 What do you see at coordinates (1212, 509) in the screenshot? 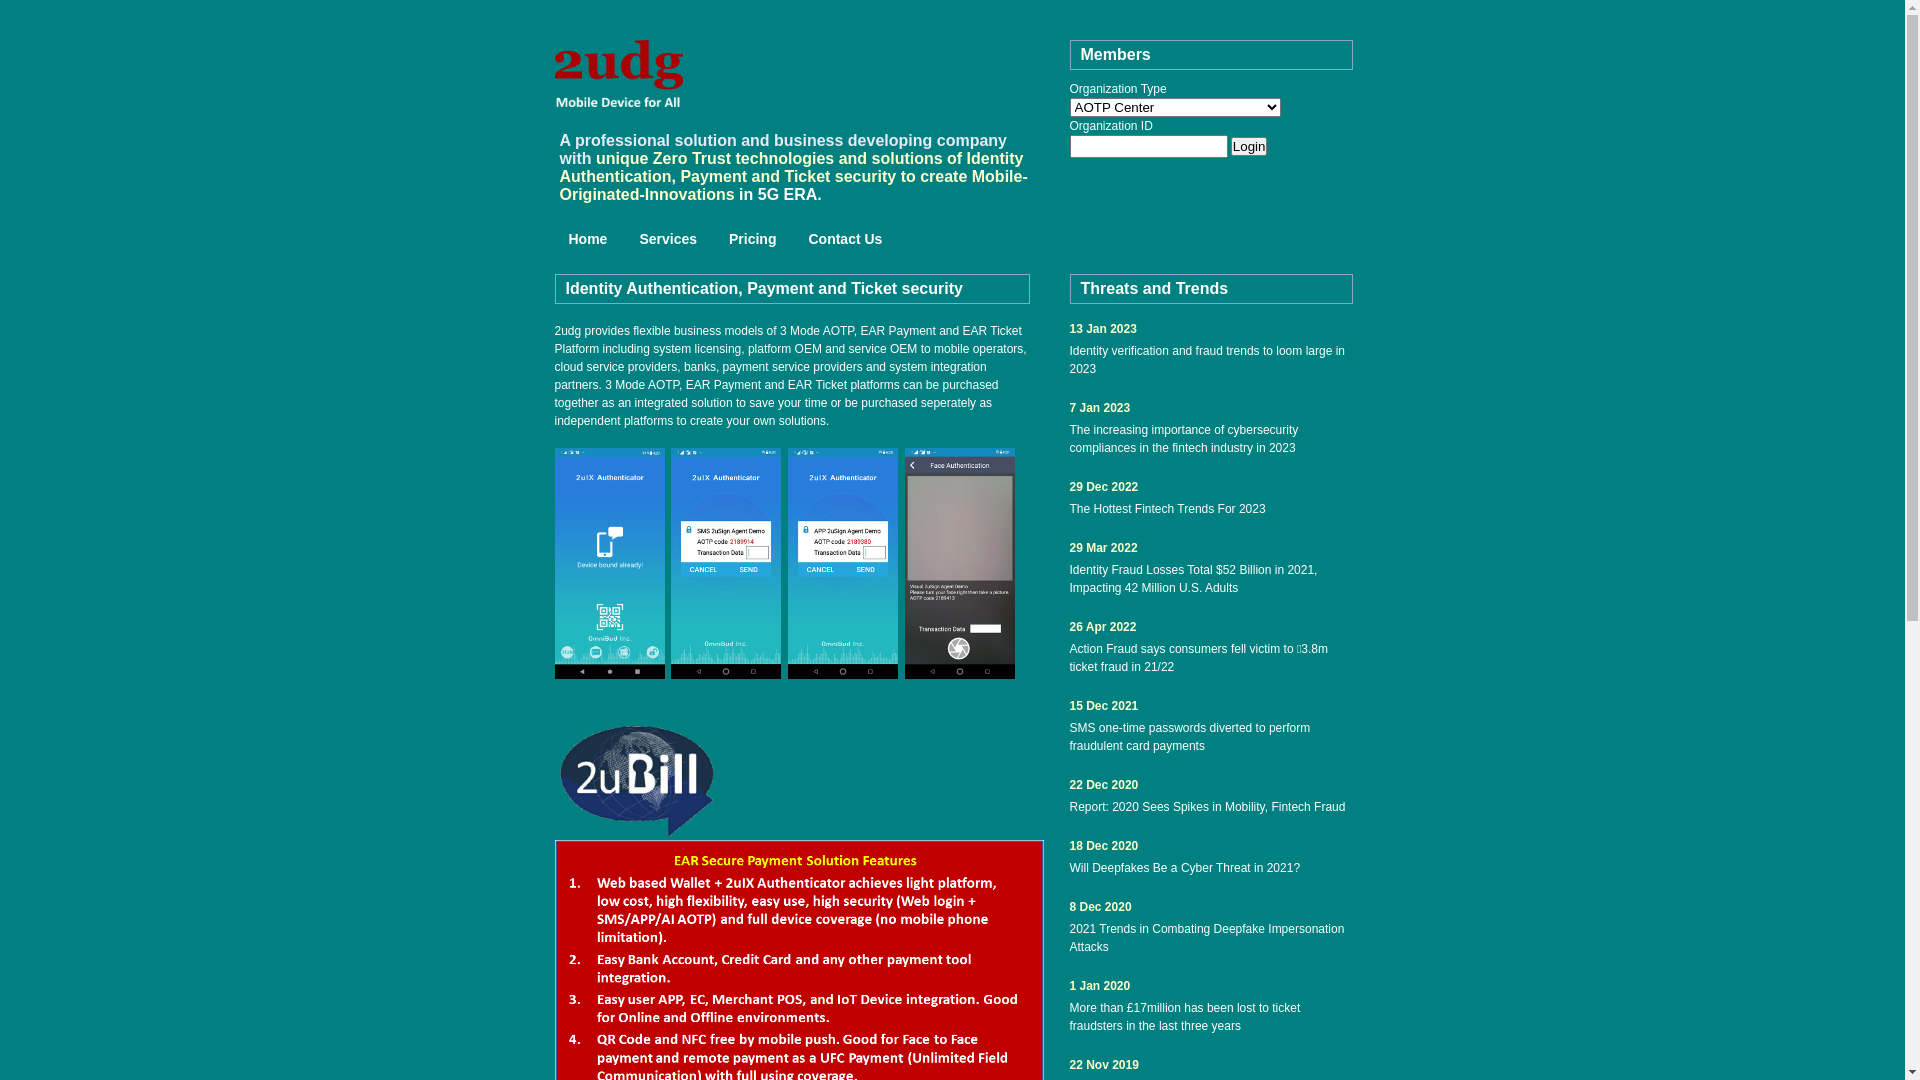
I see `The Hottest Fintech Trends For 2023` at bounding box center [1212, 509].